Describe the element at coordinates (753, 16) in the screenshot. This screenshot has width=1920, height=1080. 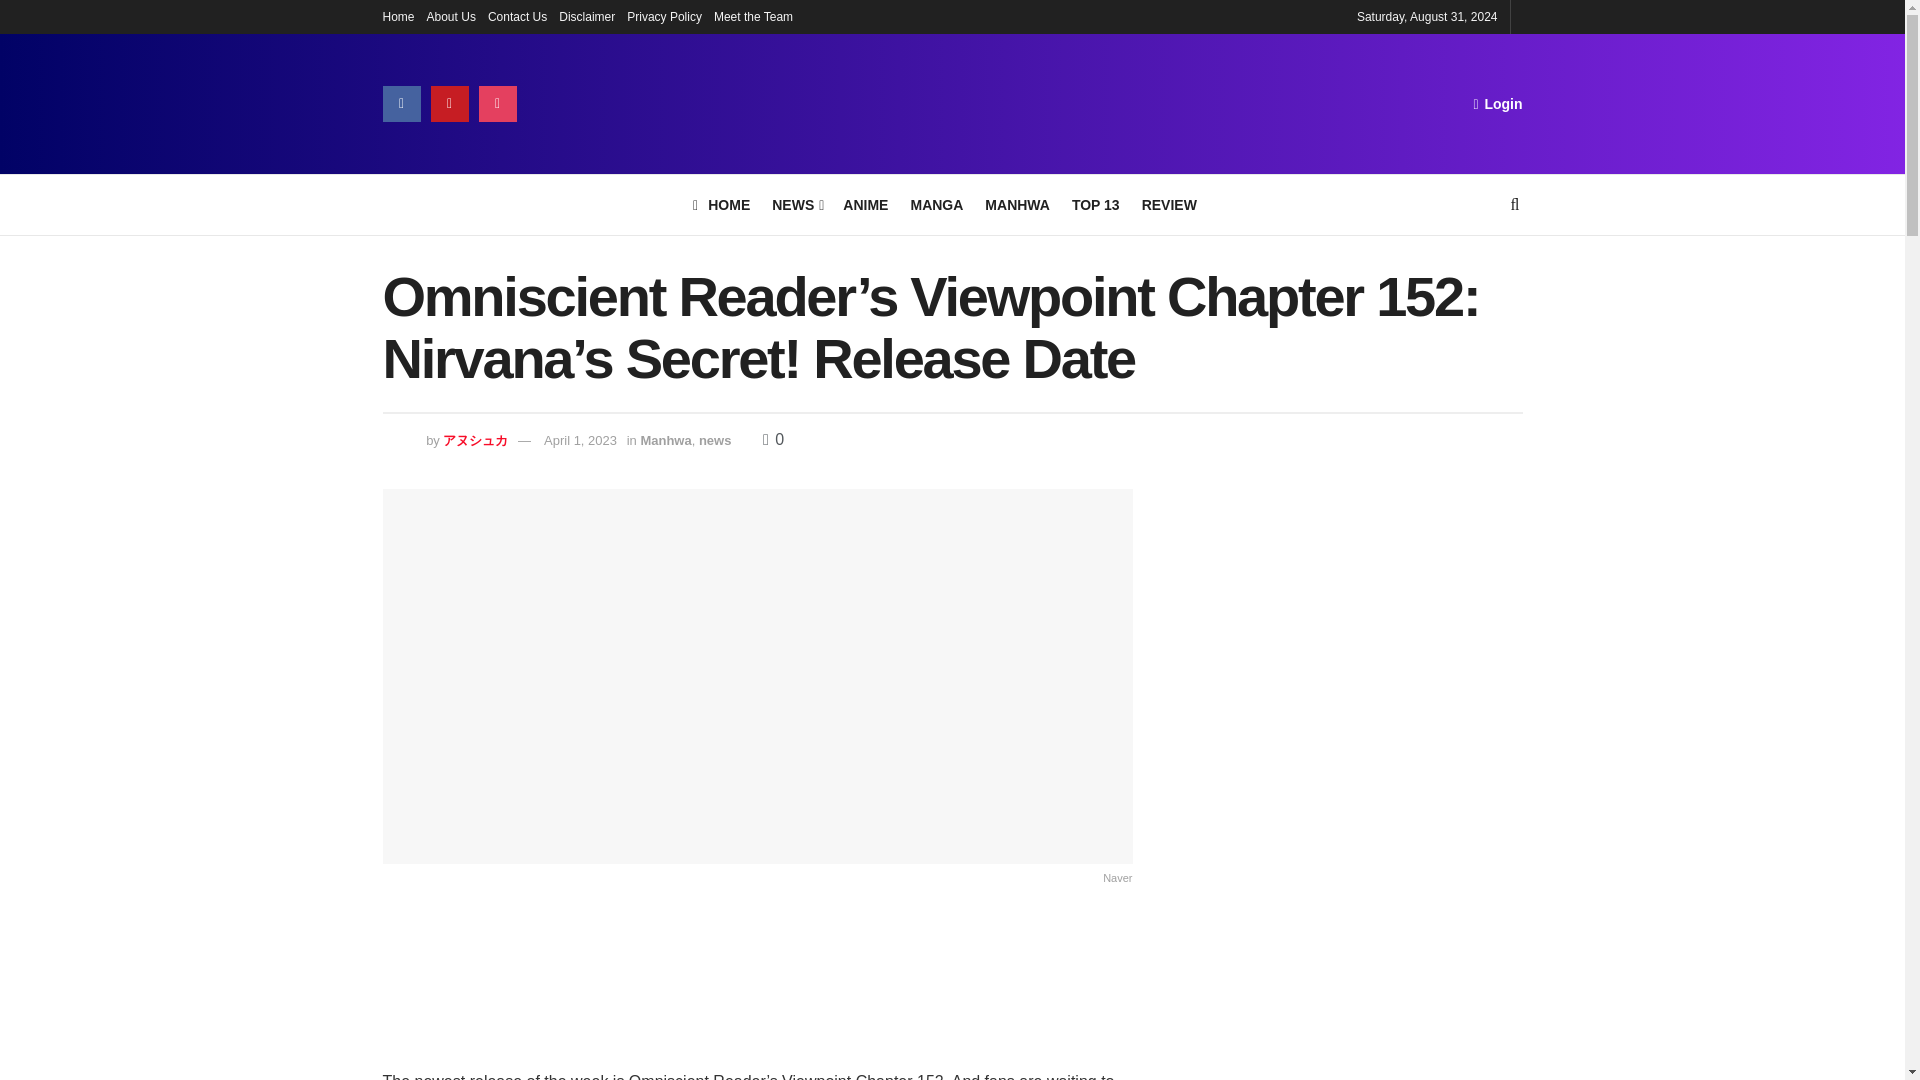
I see `Meet the Team` at that location.